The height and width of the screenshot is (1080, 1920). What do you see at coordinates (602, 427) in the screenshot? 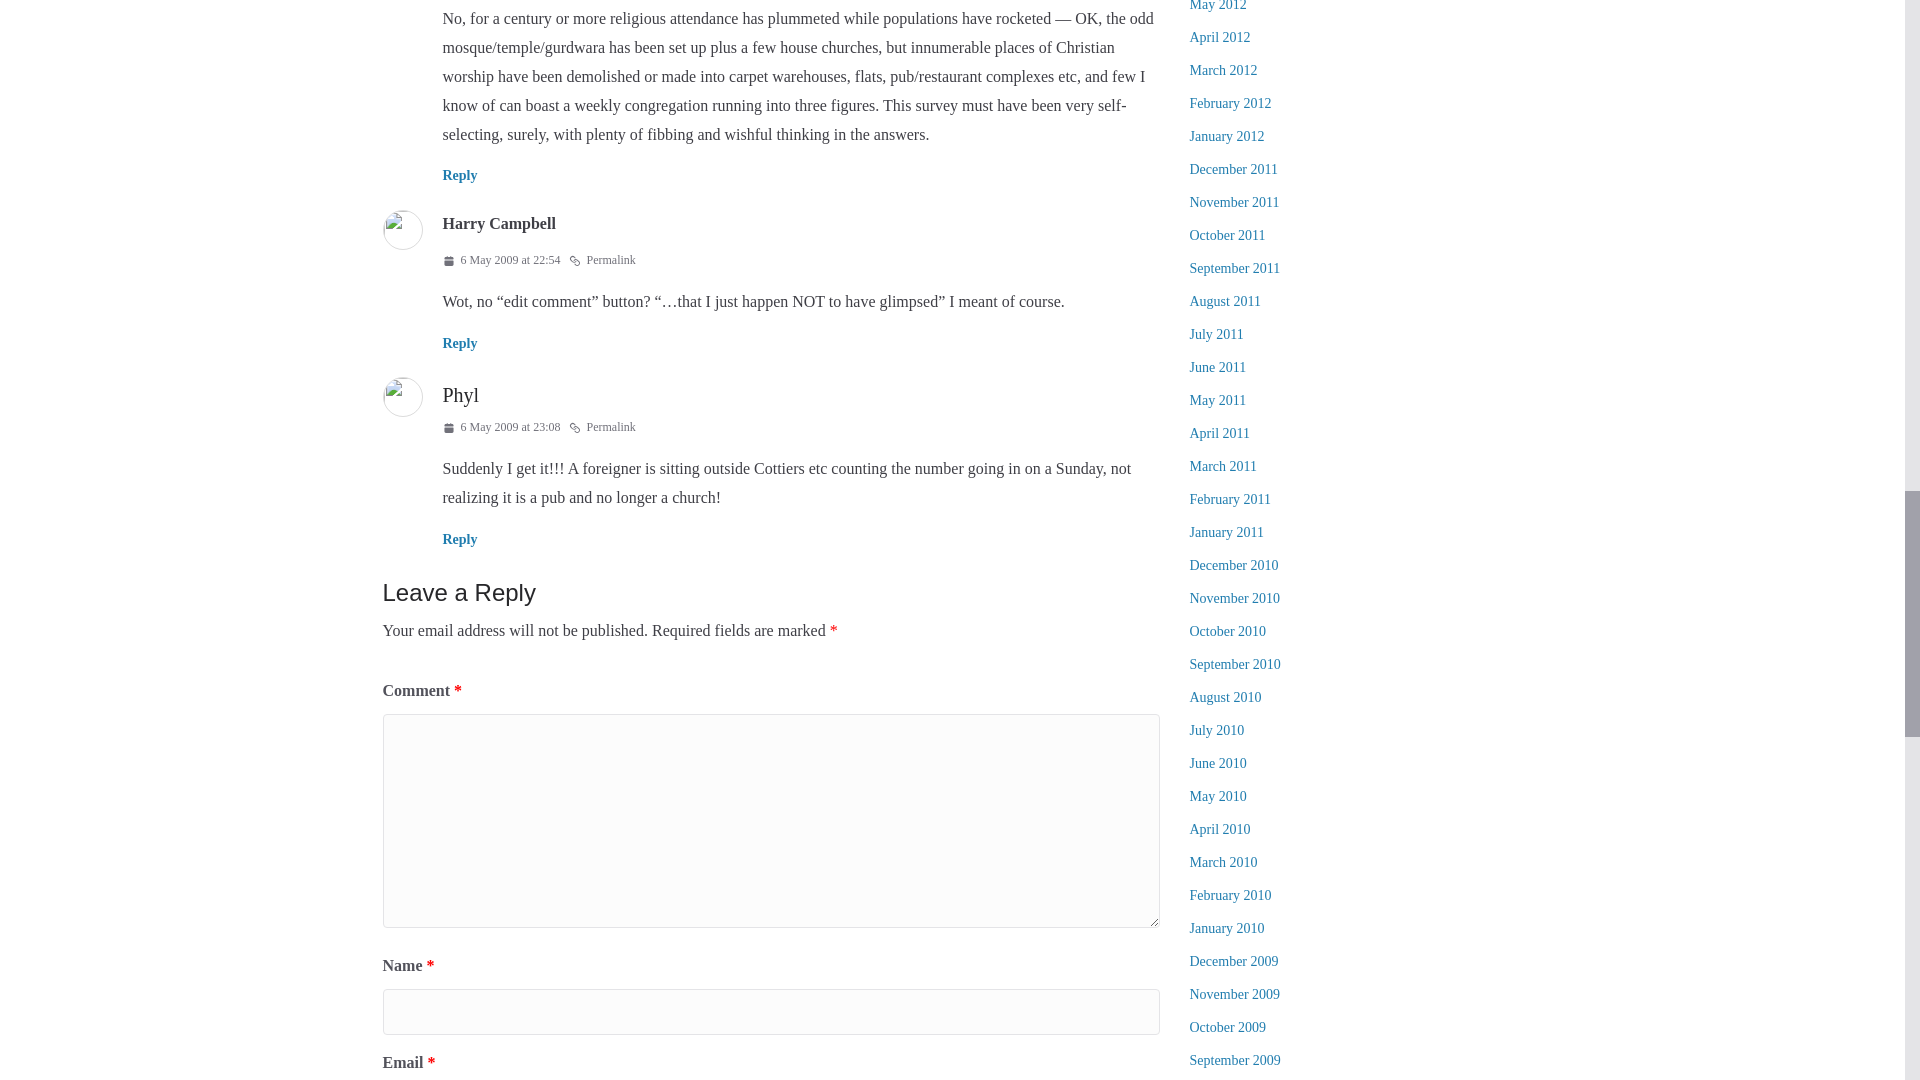
I see `Permalink` at bounding box center [602, 427].